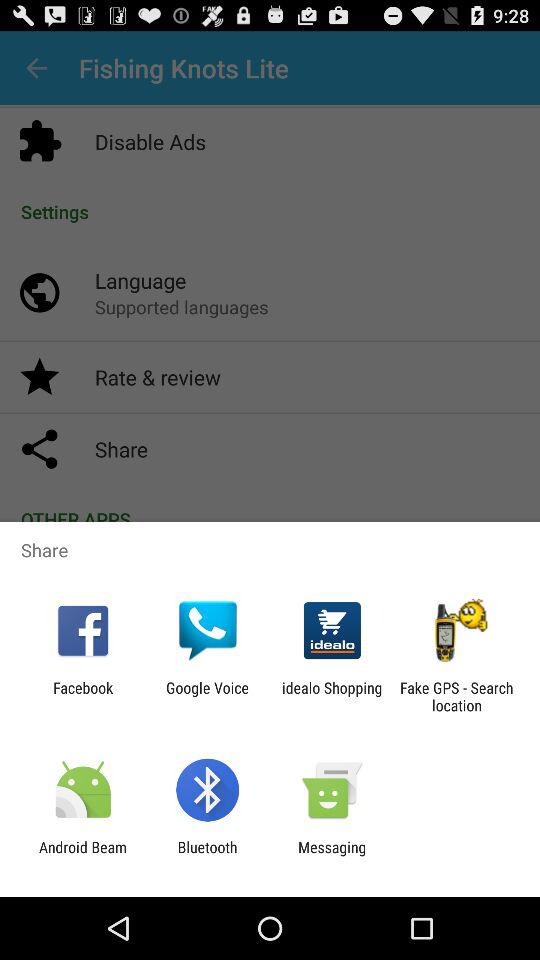  Describe the element at coordinates (332, 696) in the screenshot. I see `tap the item to the right of the google voice app` at that location.